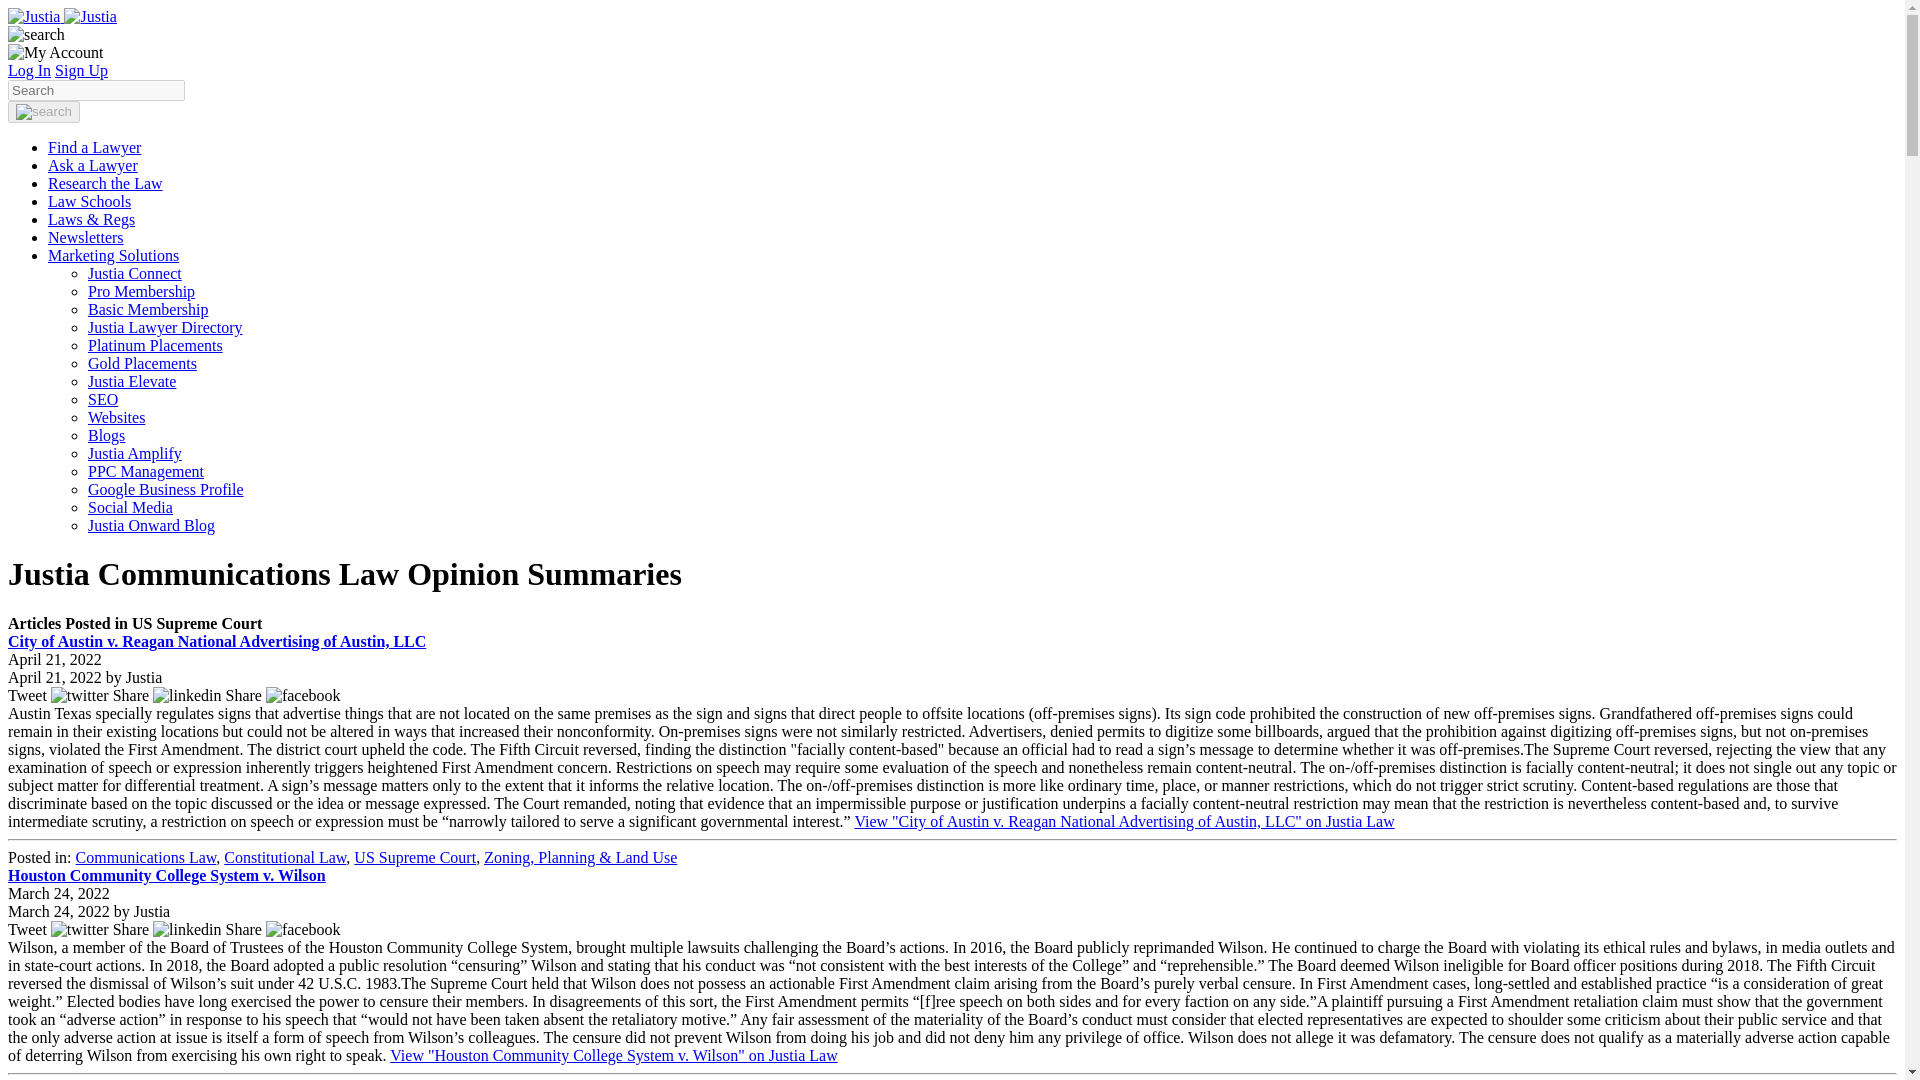 This screenshot has width=1920, height=1080. I want to click on Communications Law, so click(146, 857).